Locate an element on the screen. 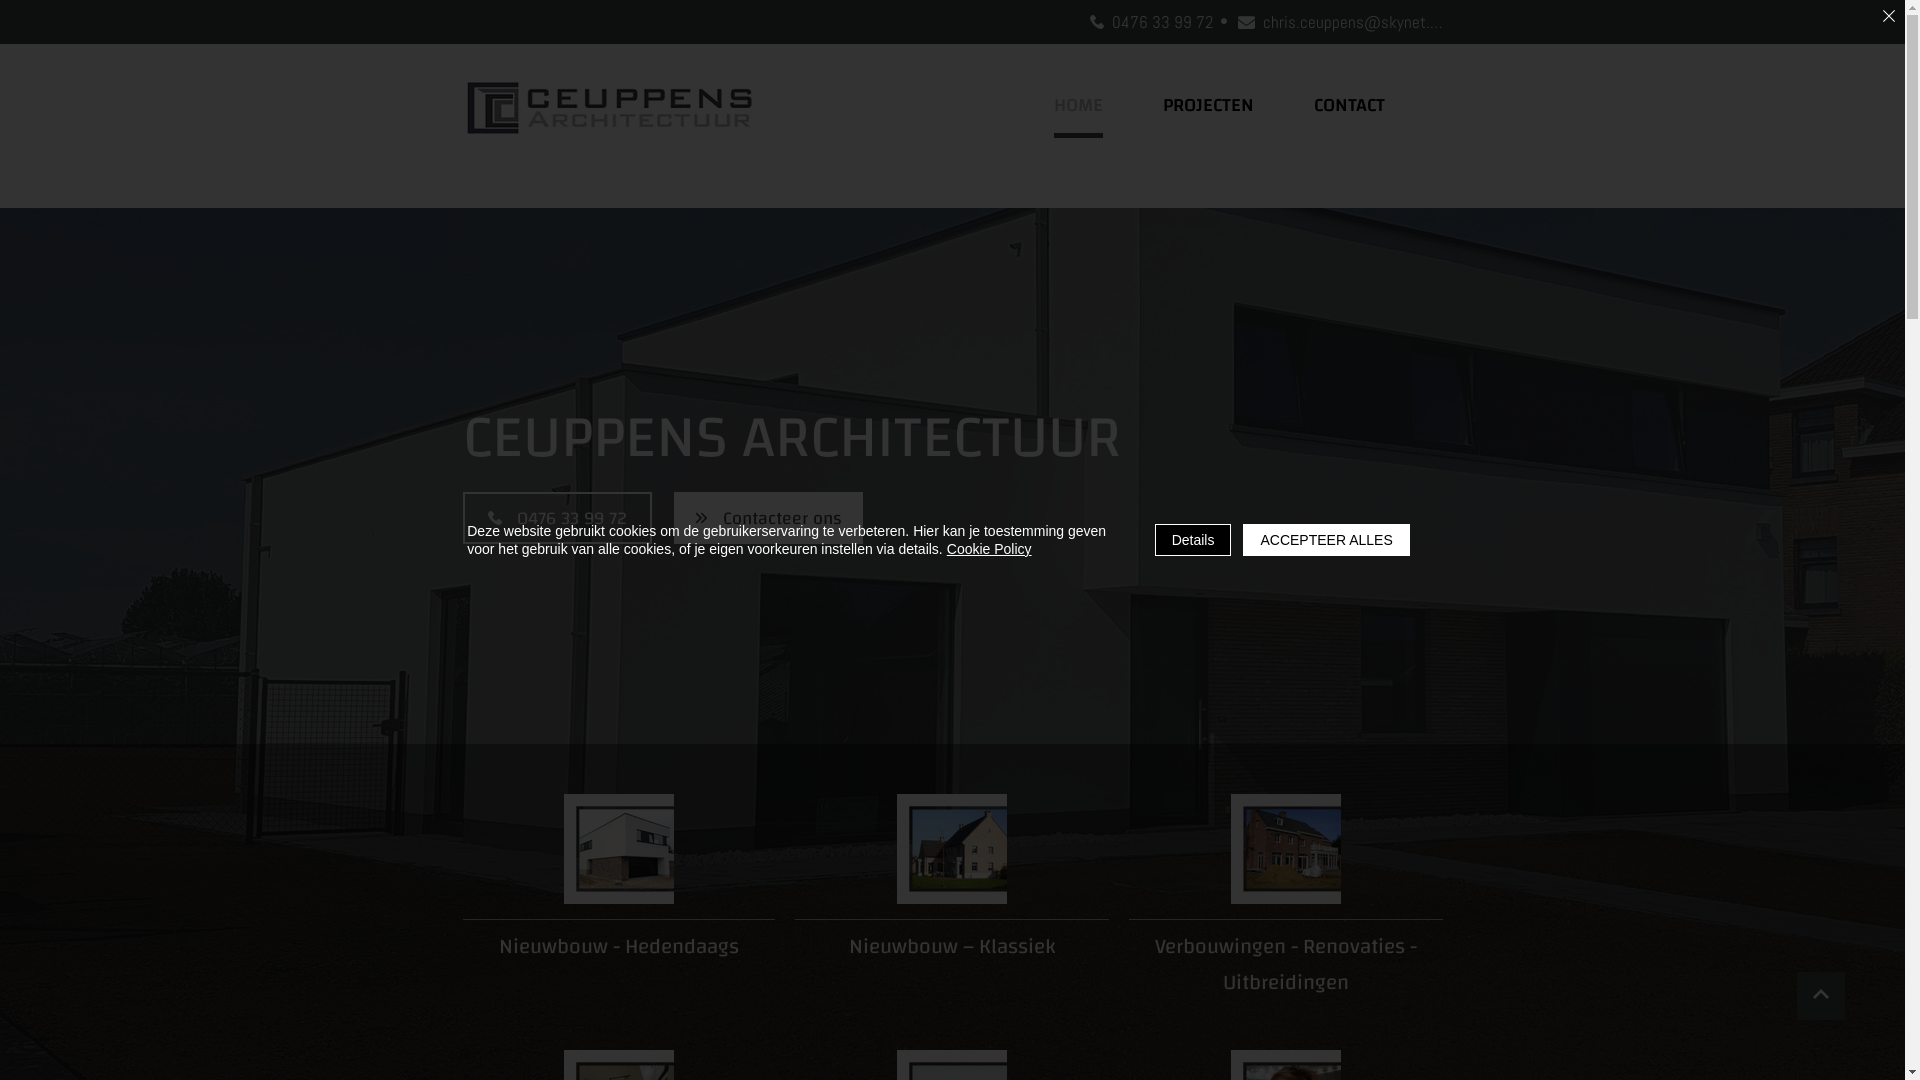 This screenshot has height=1080, width=1920. 0476 33 99 72 is located at coordinates (556, 518).